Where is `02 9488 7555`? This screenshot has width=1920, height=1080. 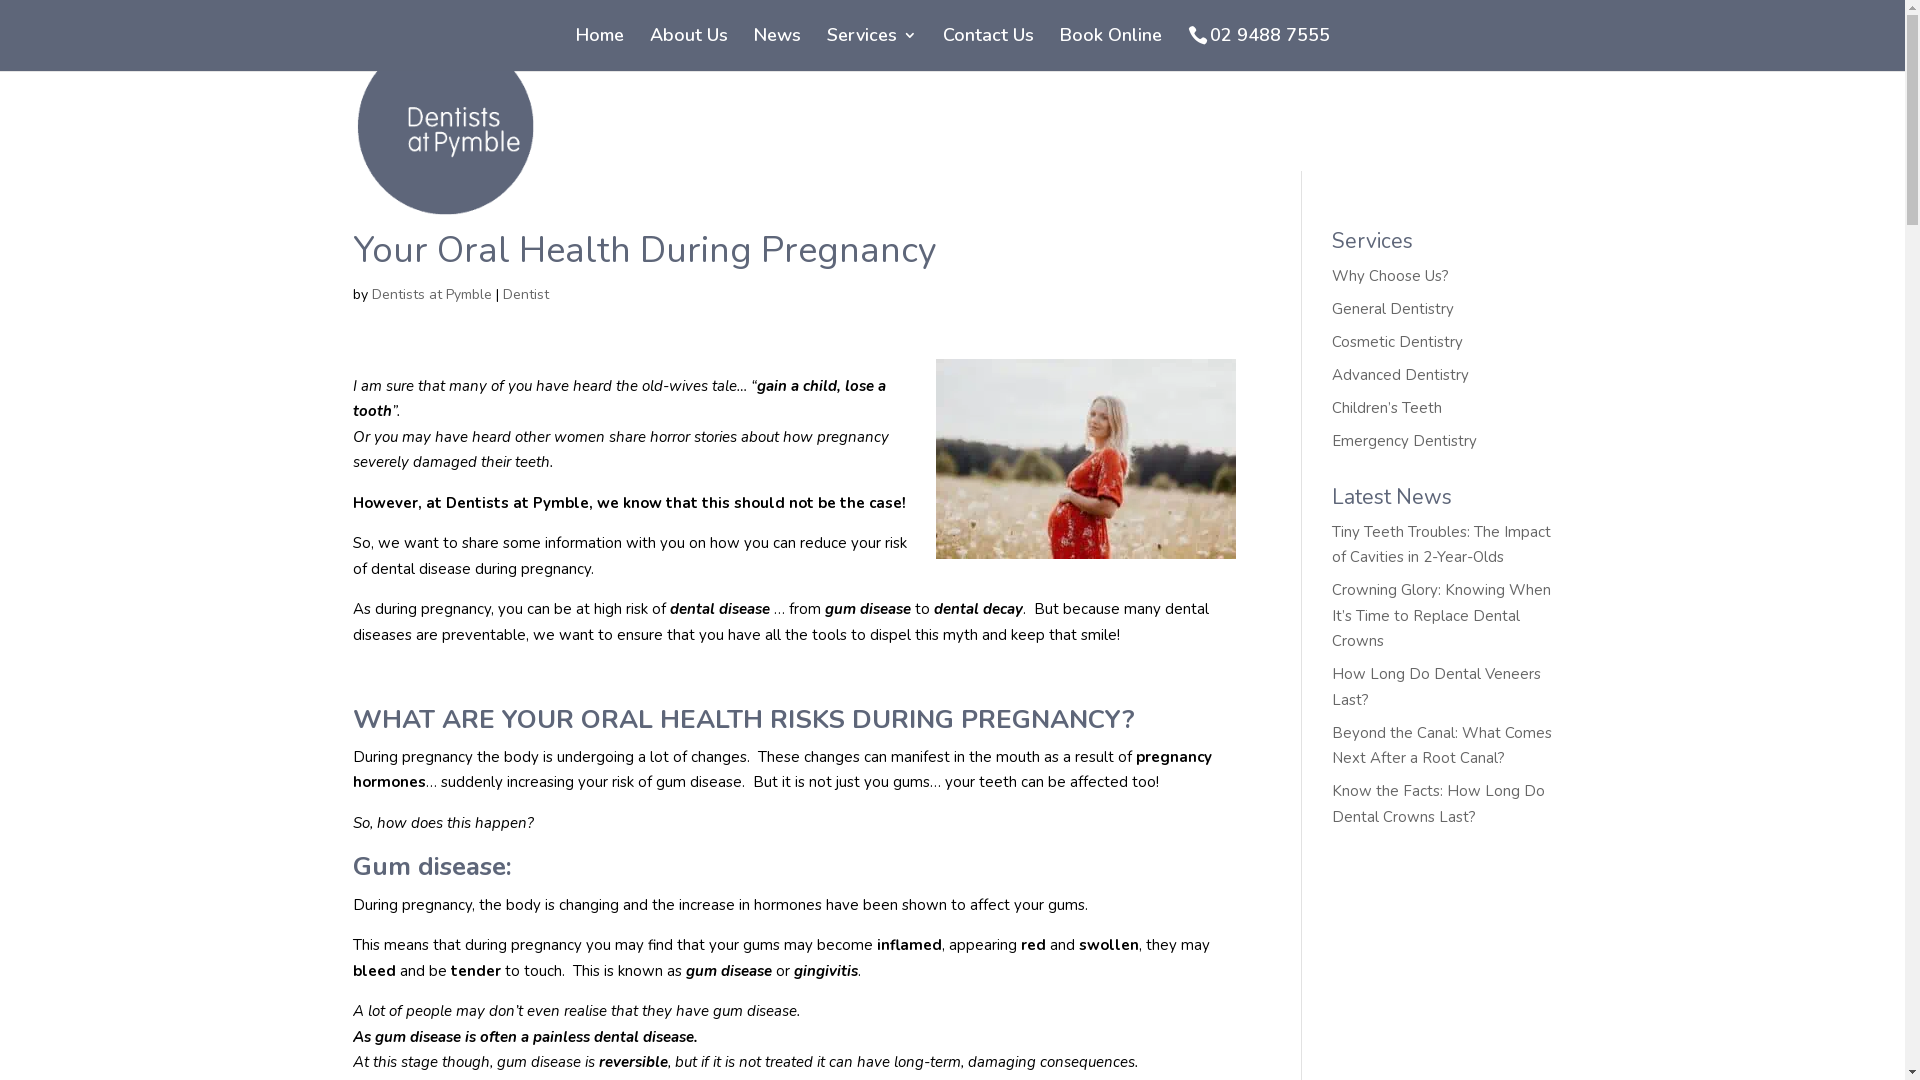
02 9488 7555 is located at coordinates (1270, 48).